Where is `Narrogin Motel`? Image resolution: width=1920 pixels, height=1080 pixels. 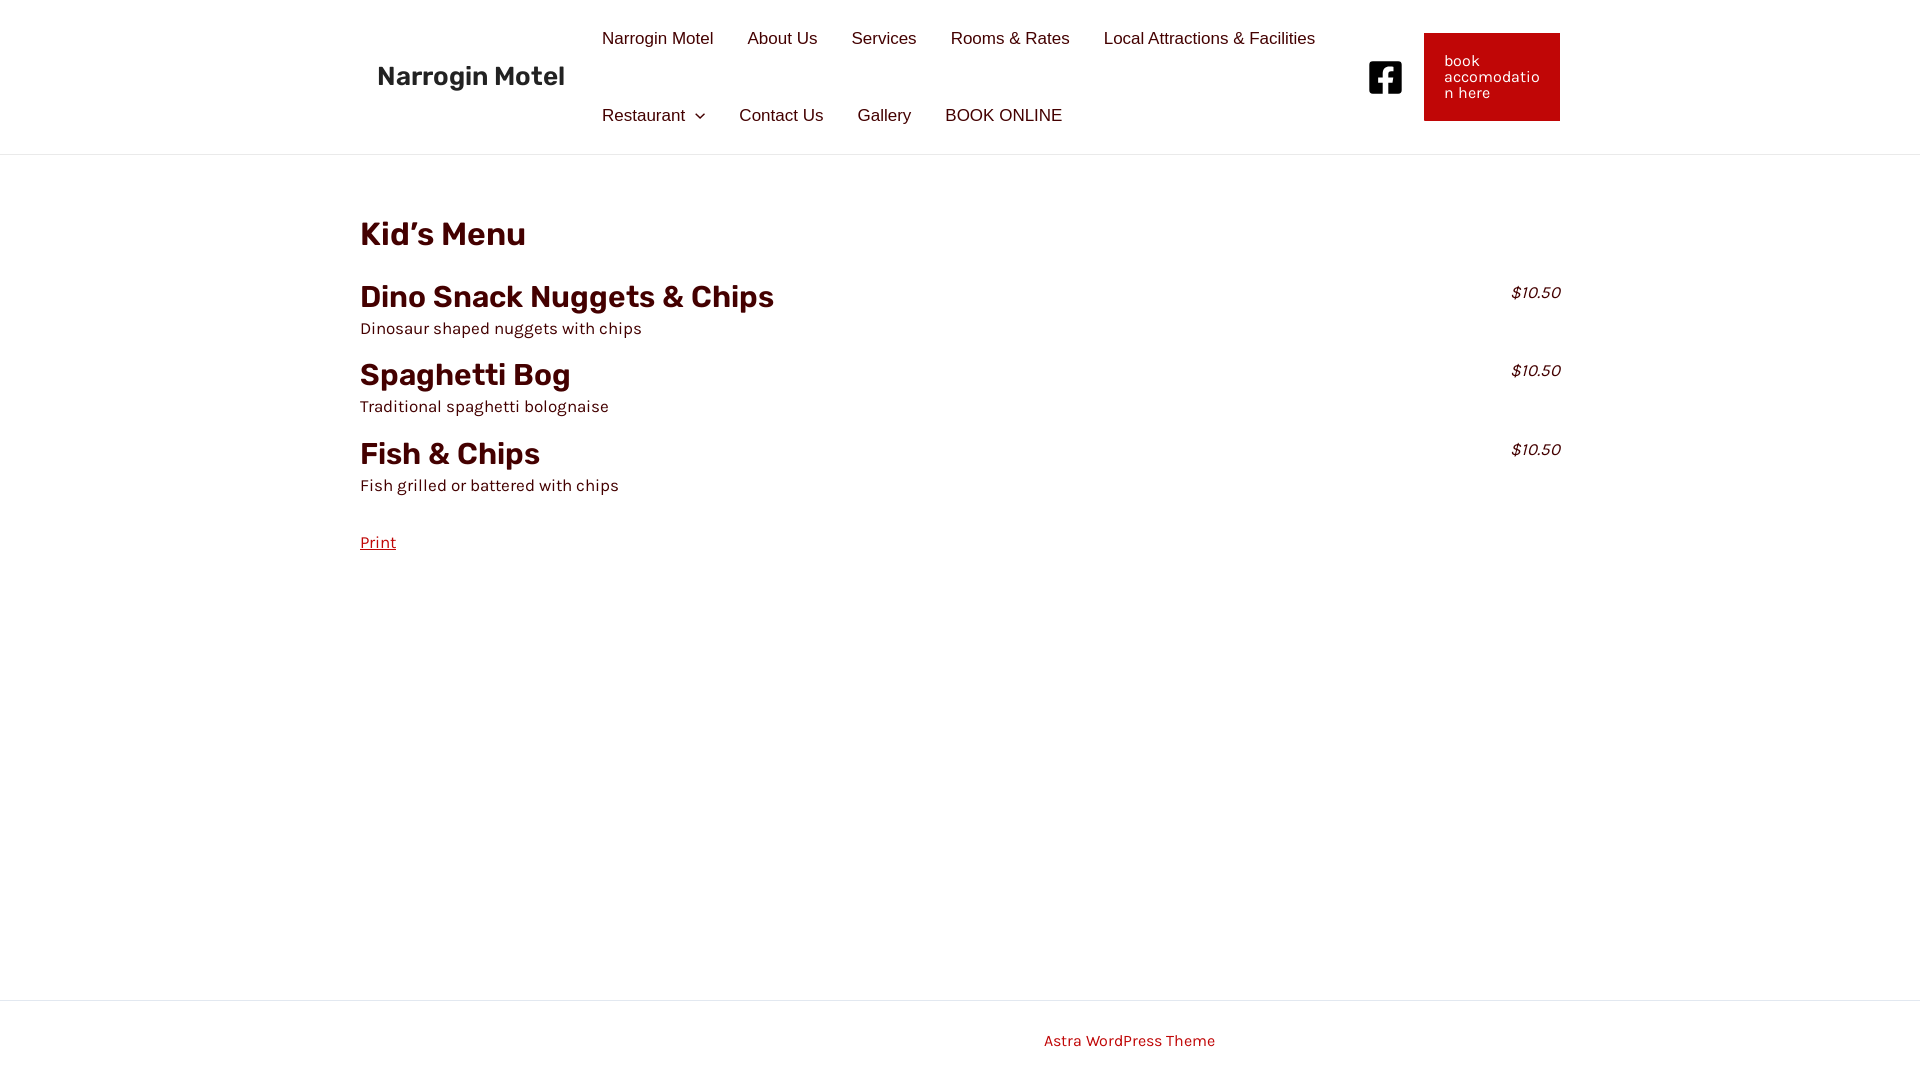
Narrogin Motel is located at coordinates (658, 38).